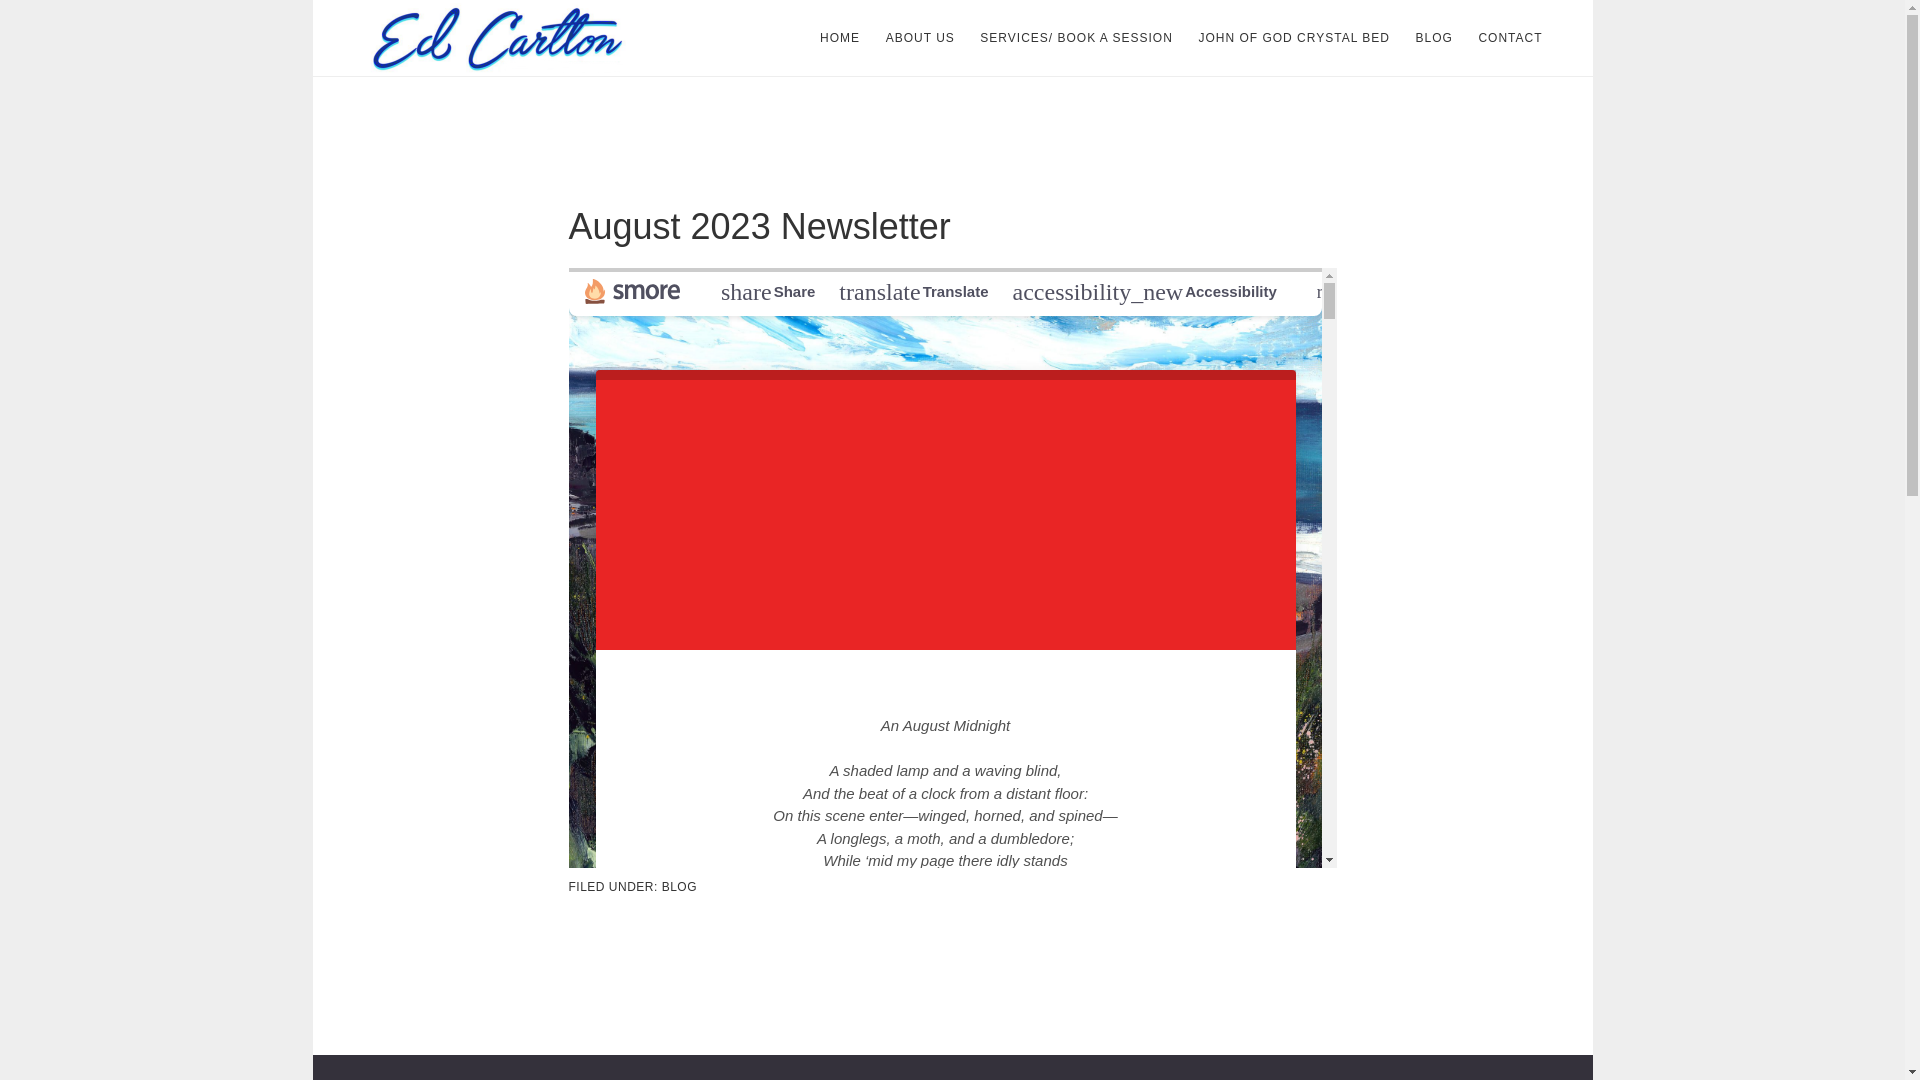 This screenshot has width=1920, height=1080. I want to click on BLOG, so click(1433, 38).